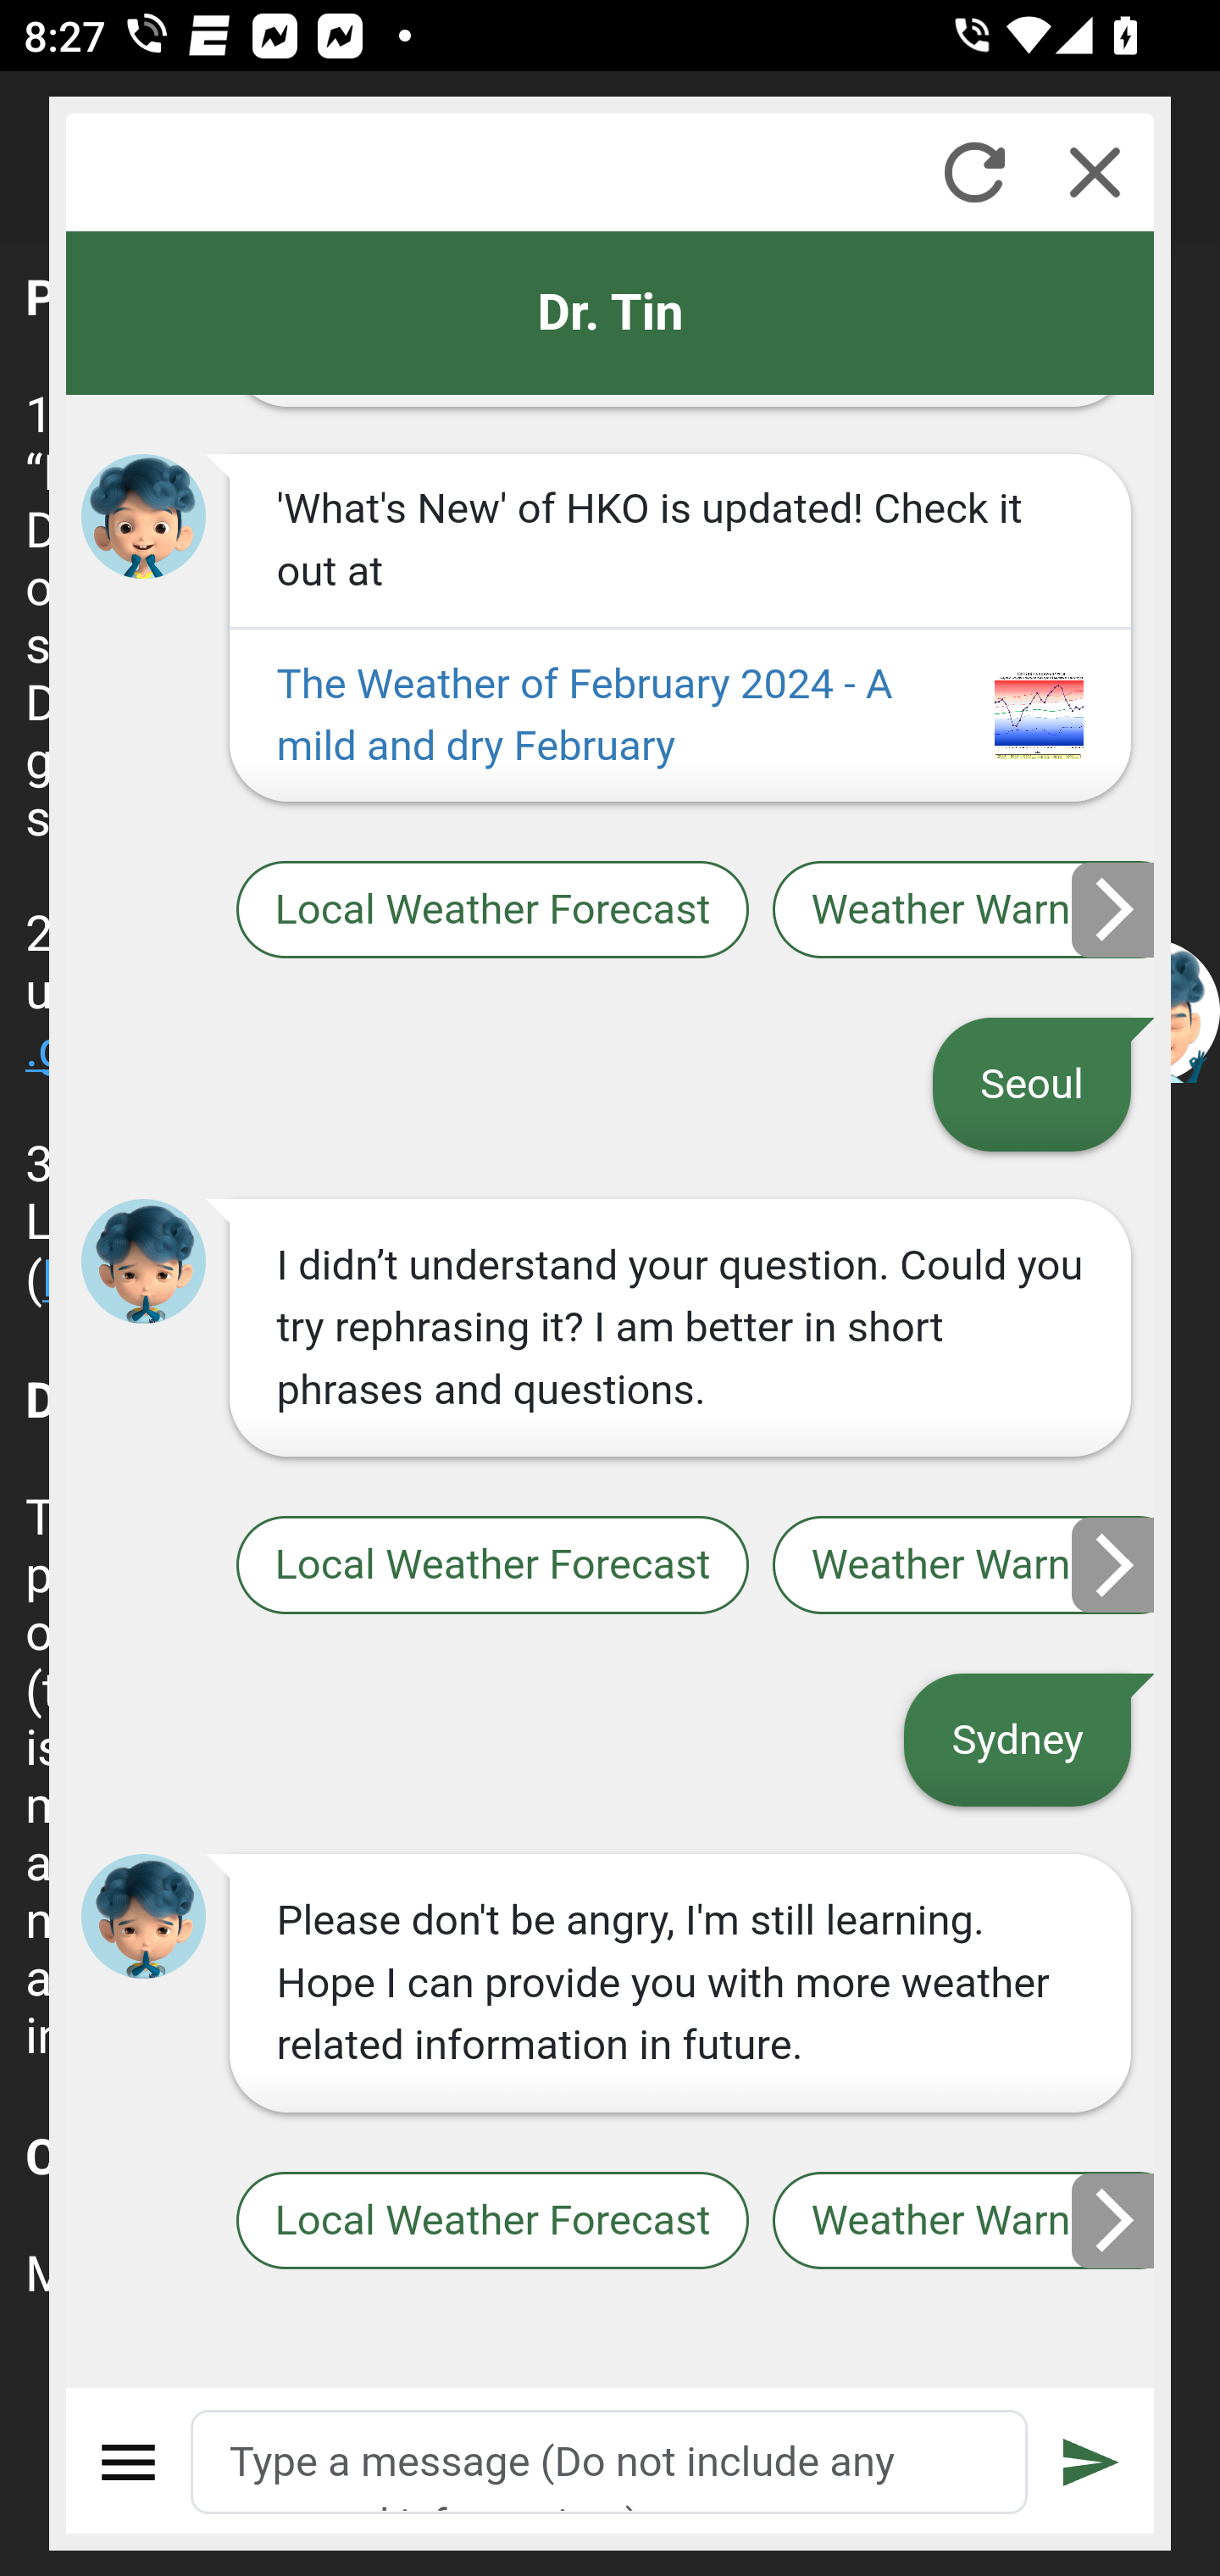 This screenshot has width=1220, height=2576. What do you see at coordinates (1114, 908) in the screenshot?
I see `Next slide` at bounding box center [1114, 908].